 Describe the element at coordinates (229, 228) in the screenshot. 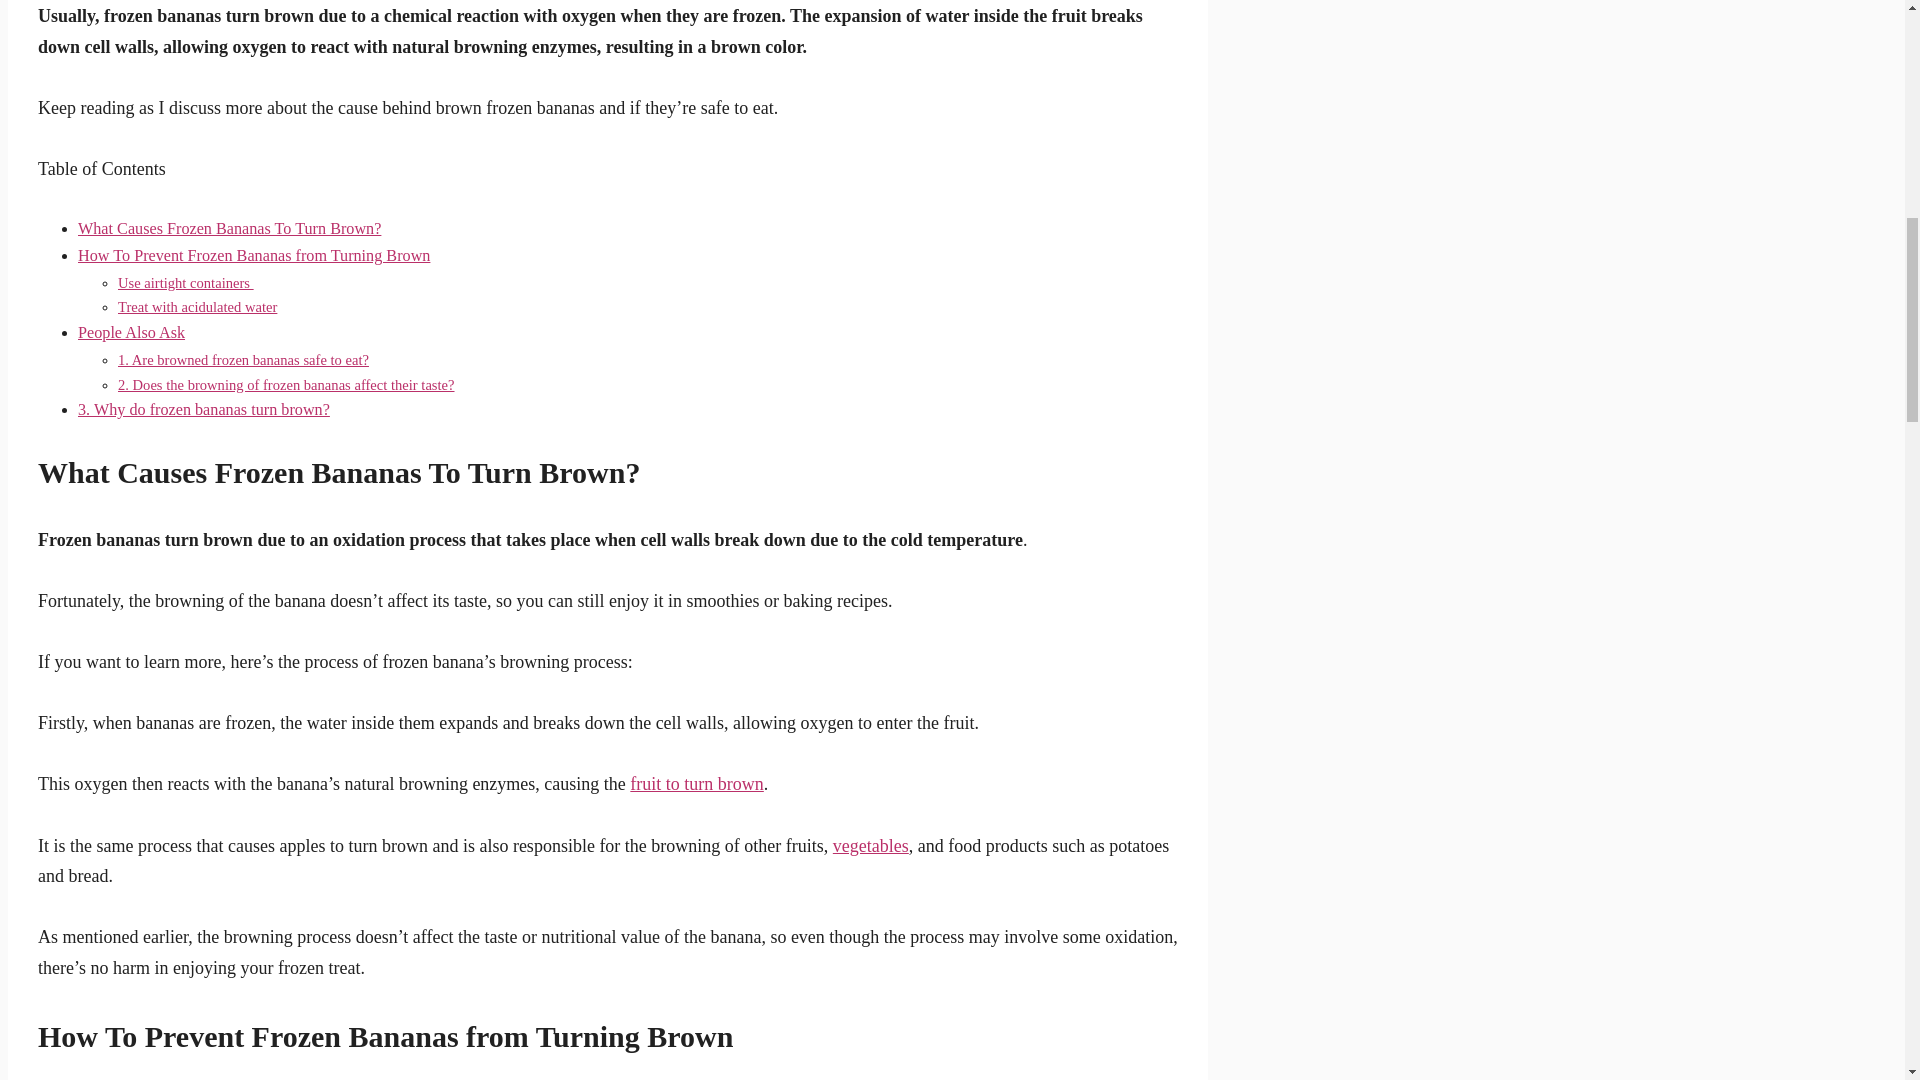

I see `What Causes Frozen Bananas To Turn Brown?` at that location.